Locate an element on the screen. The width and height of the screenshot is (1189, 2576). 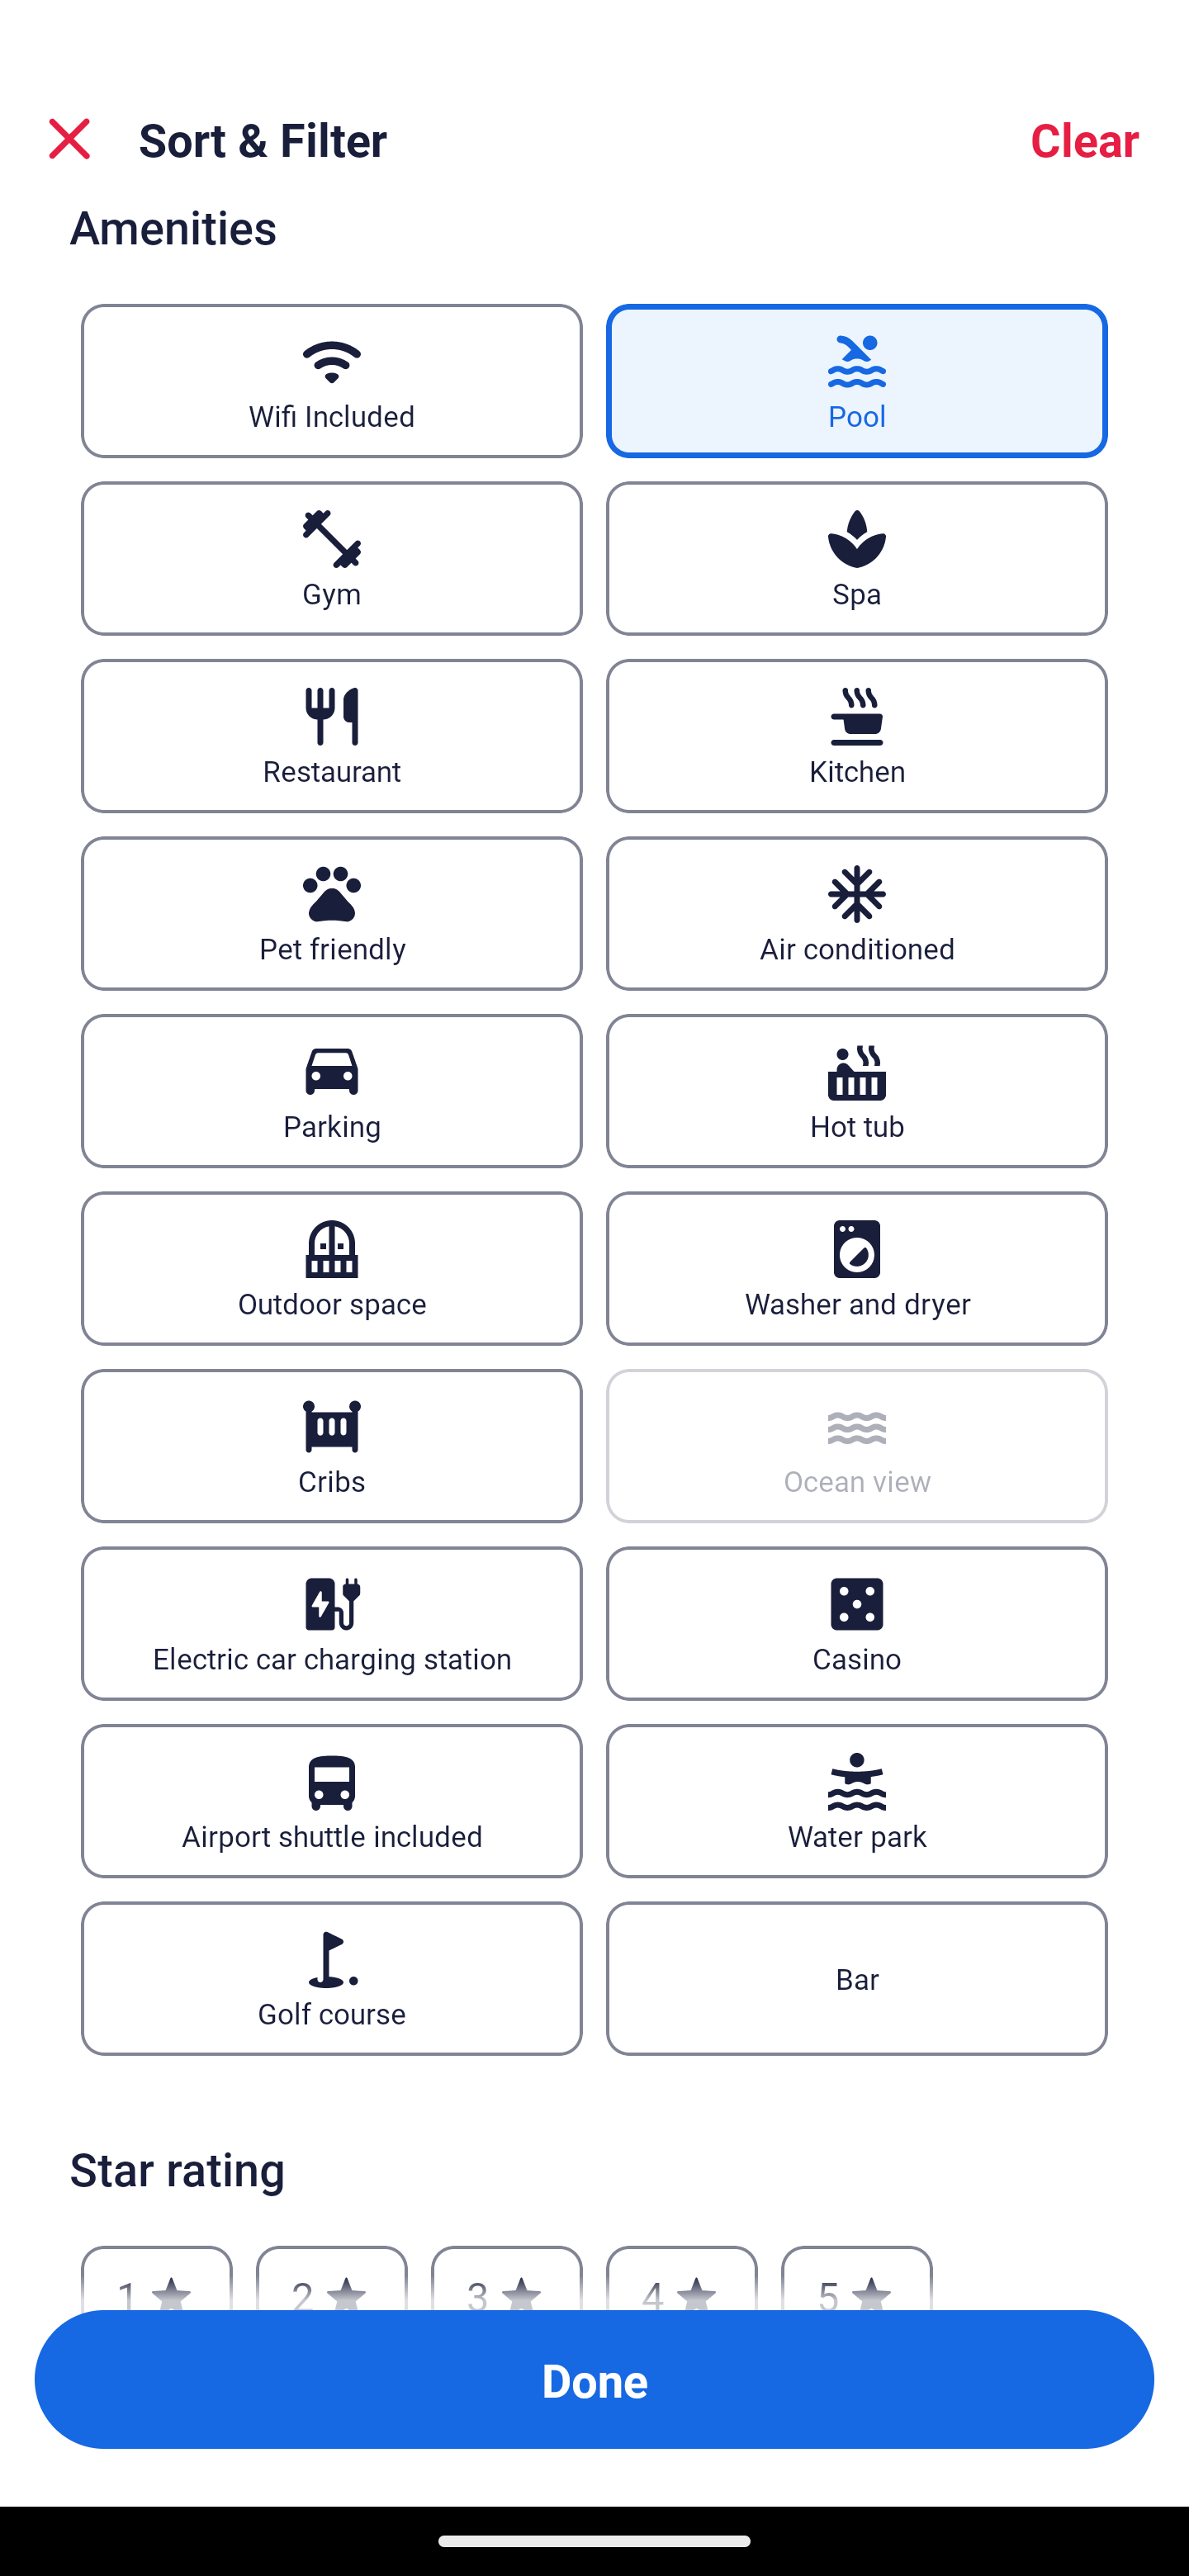
Kitchen is located at coordinates (857, 736).